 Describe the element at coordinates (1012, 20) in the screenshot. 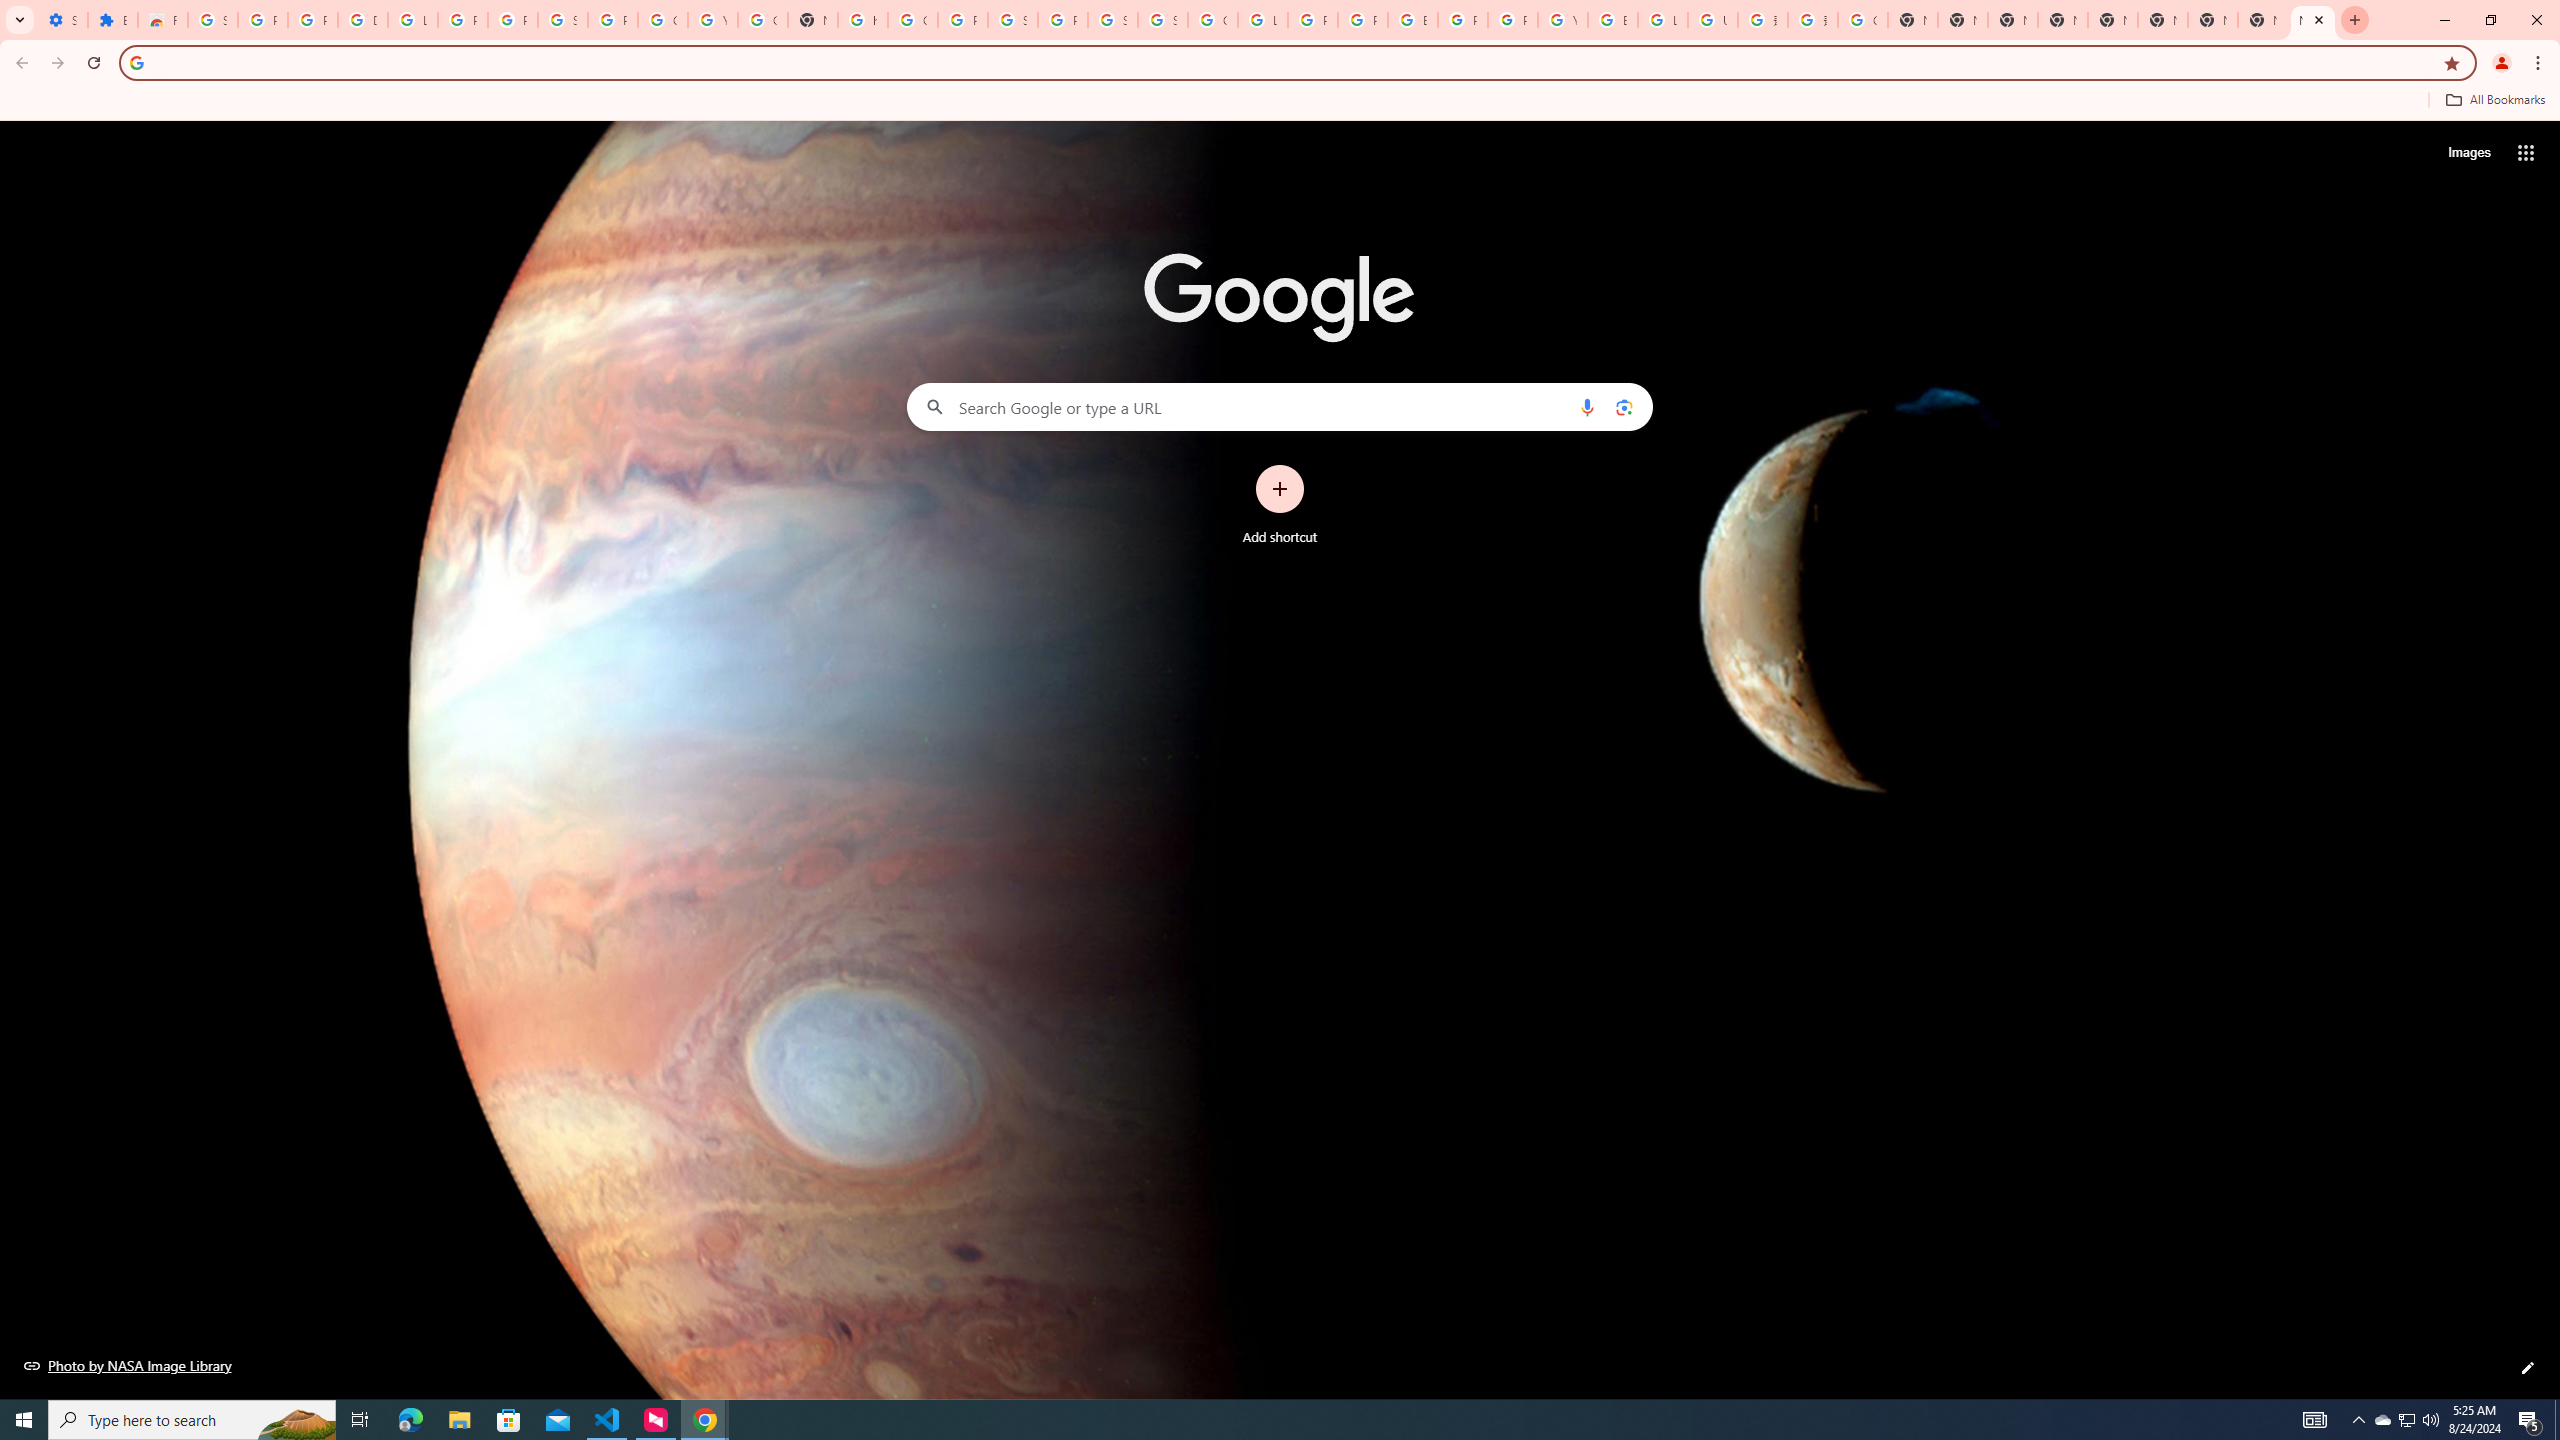

I see `Sign in - Google Accounts` at that location.